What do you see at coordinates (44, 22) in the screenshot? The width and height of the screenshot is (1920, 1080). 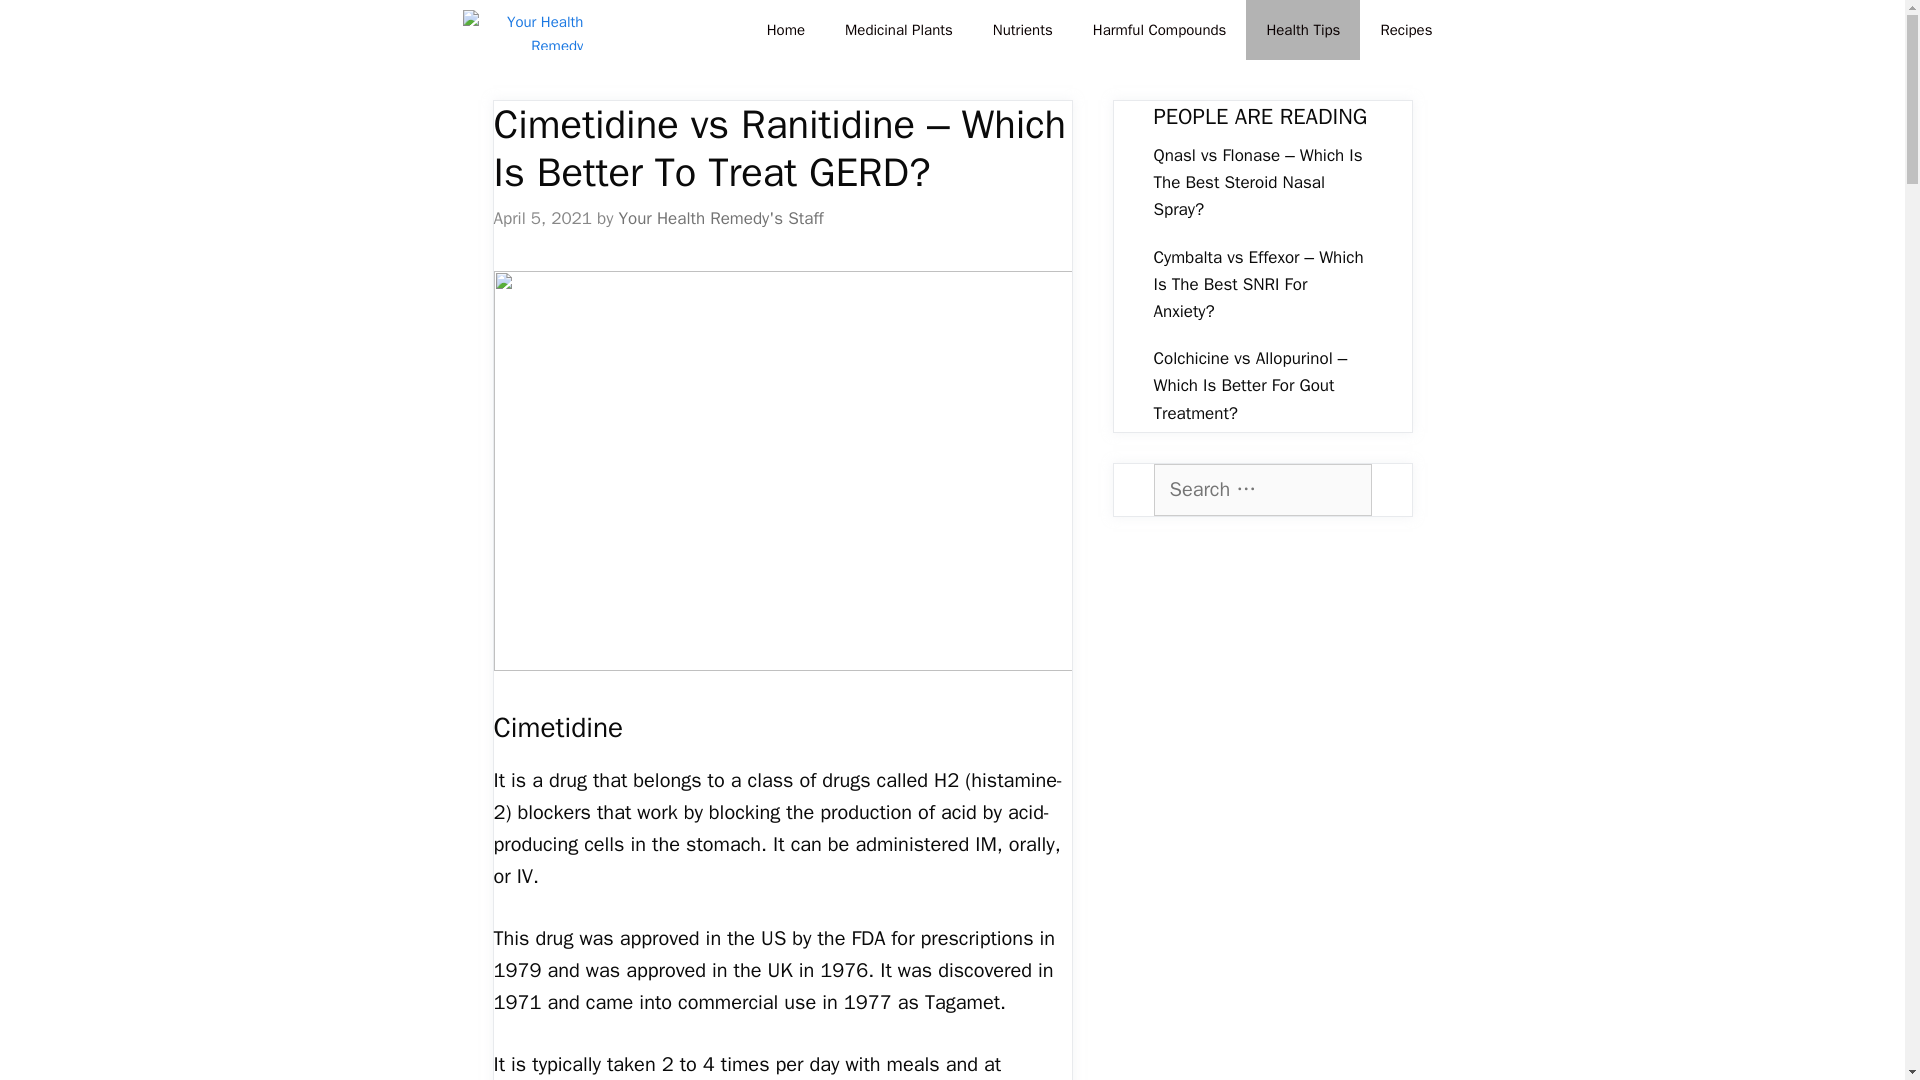 I see `Search` at bounding box center [44, 22].